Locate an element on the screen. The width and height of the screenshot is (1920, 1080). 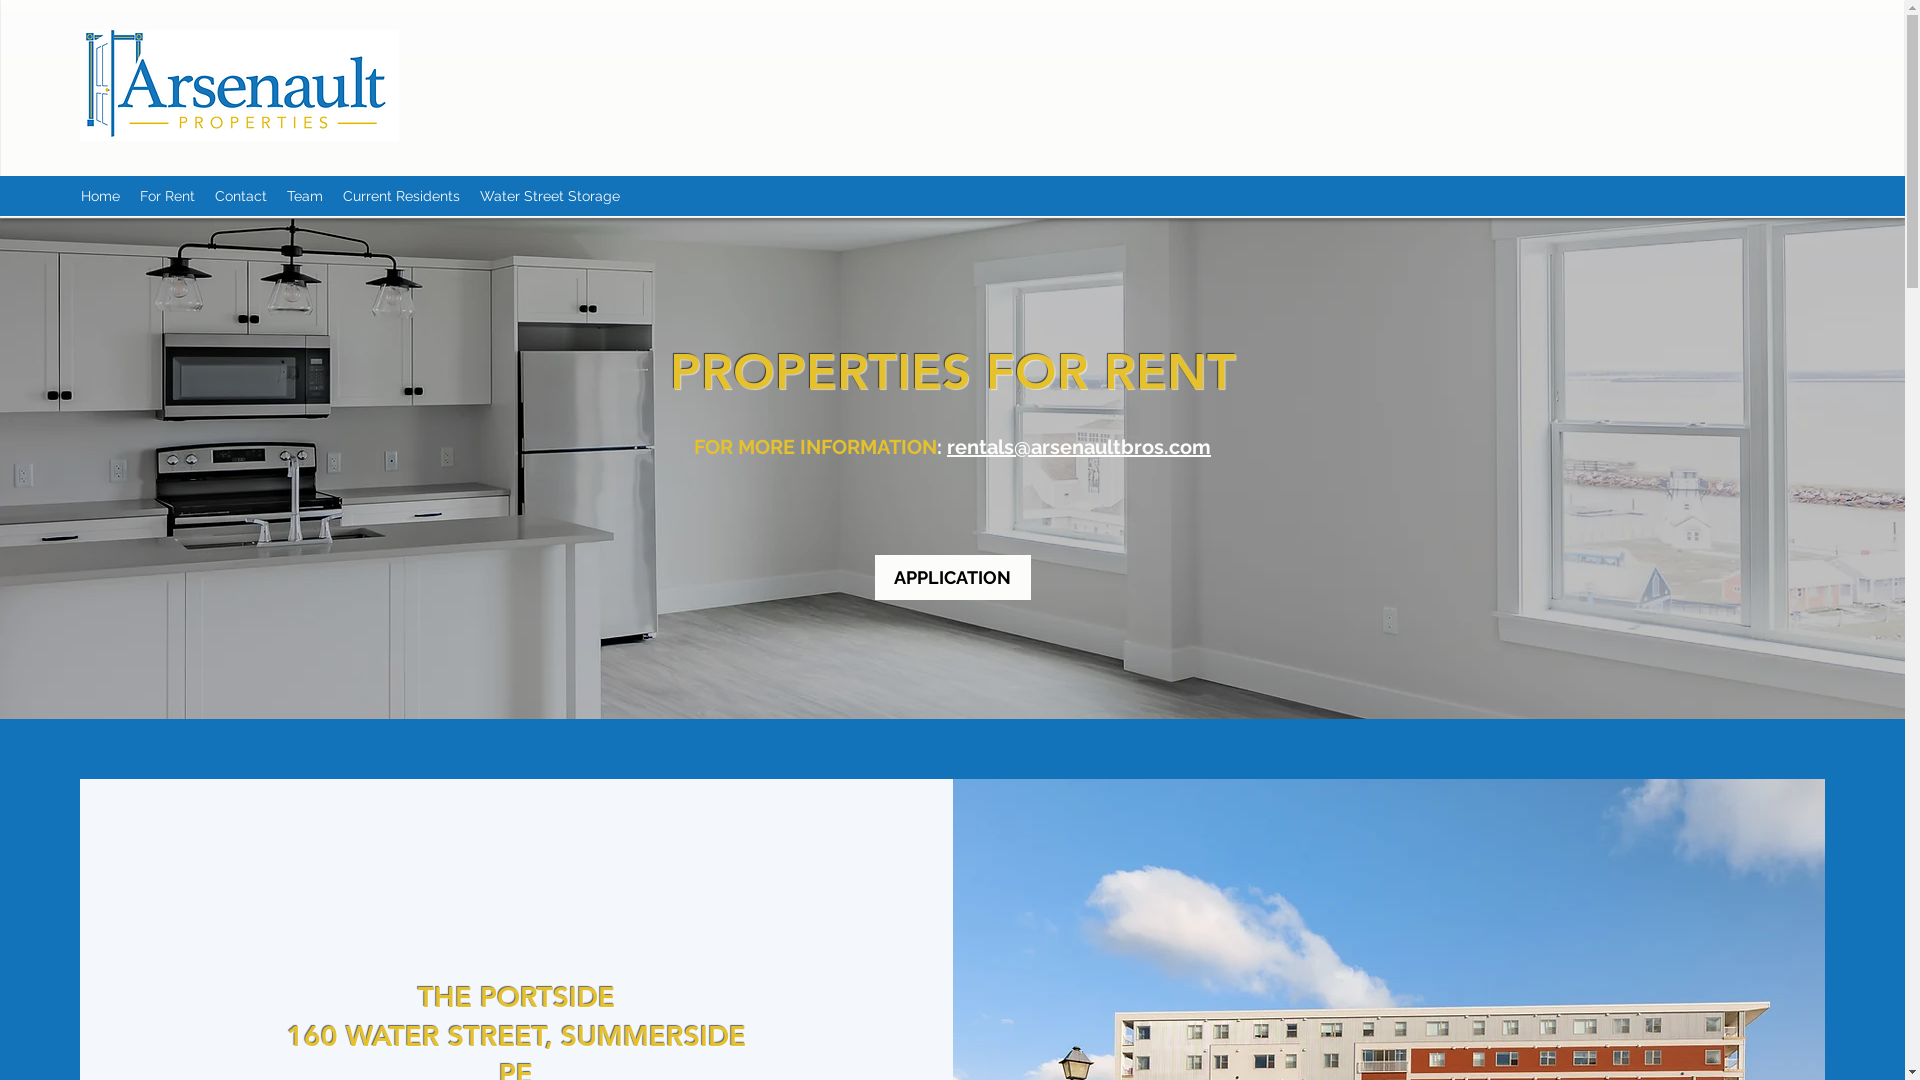
Current Residents is located at coordinates (402, 196).